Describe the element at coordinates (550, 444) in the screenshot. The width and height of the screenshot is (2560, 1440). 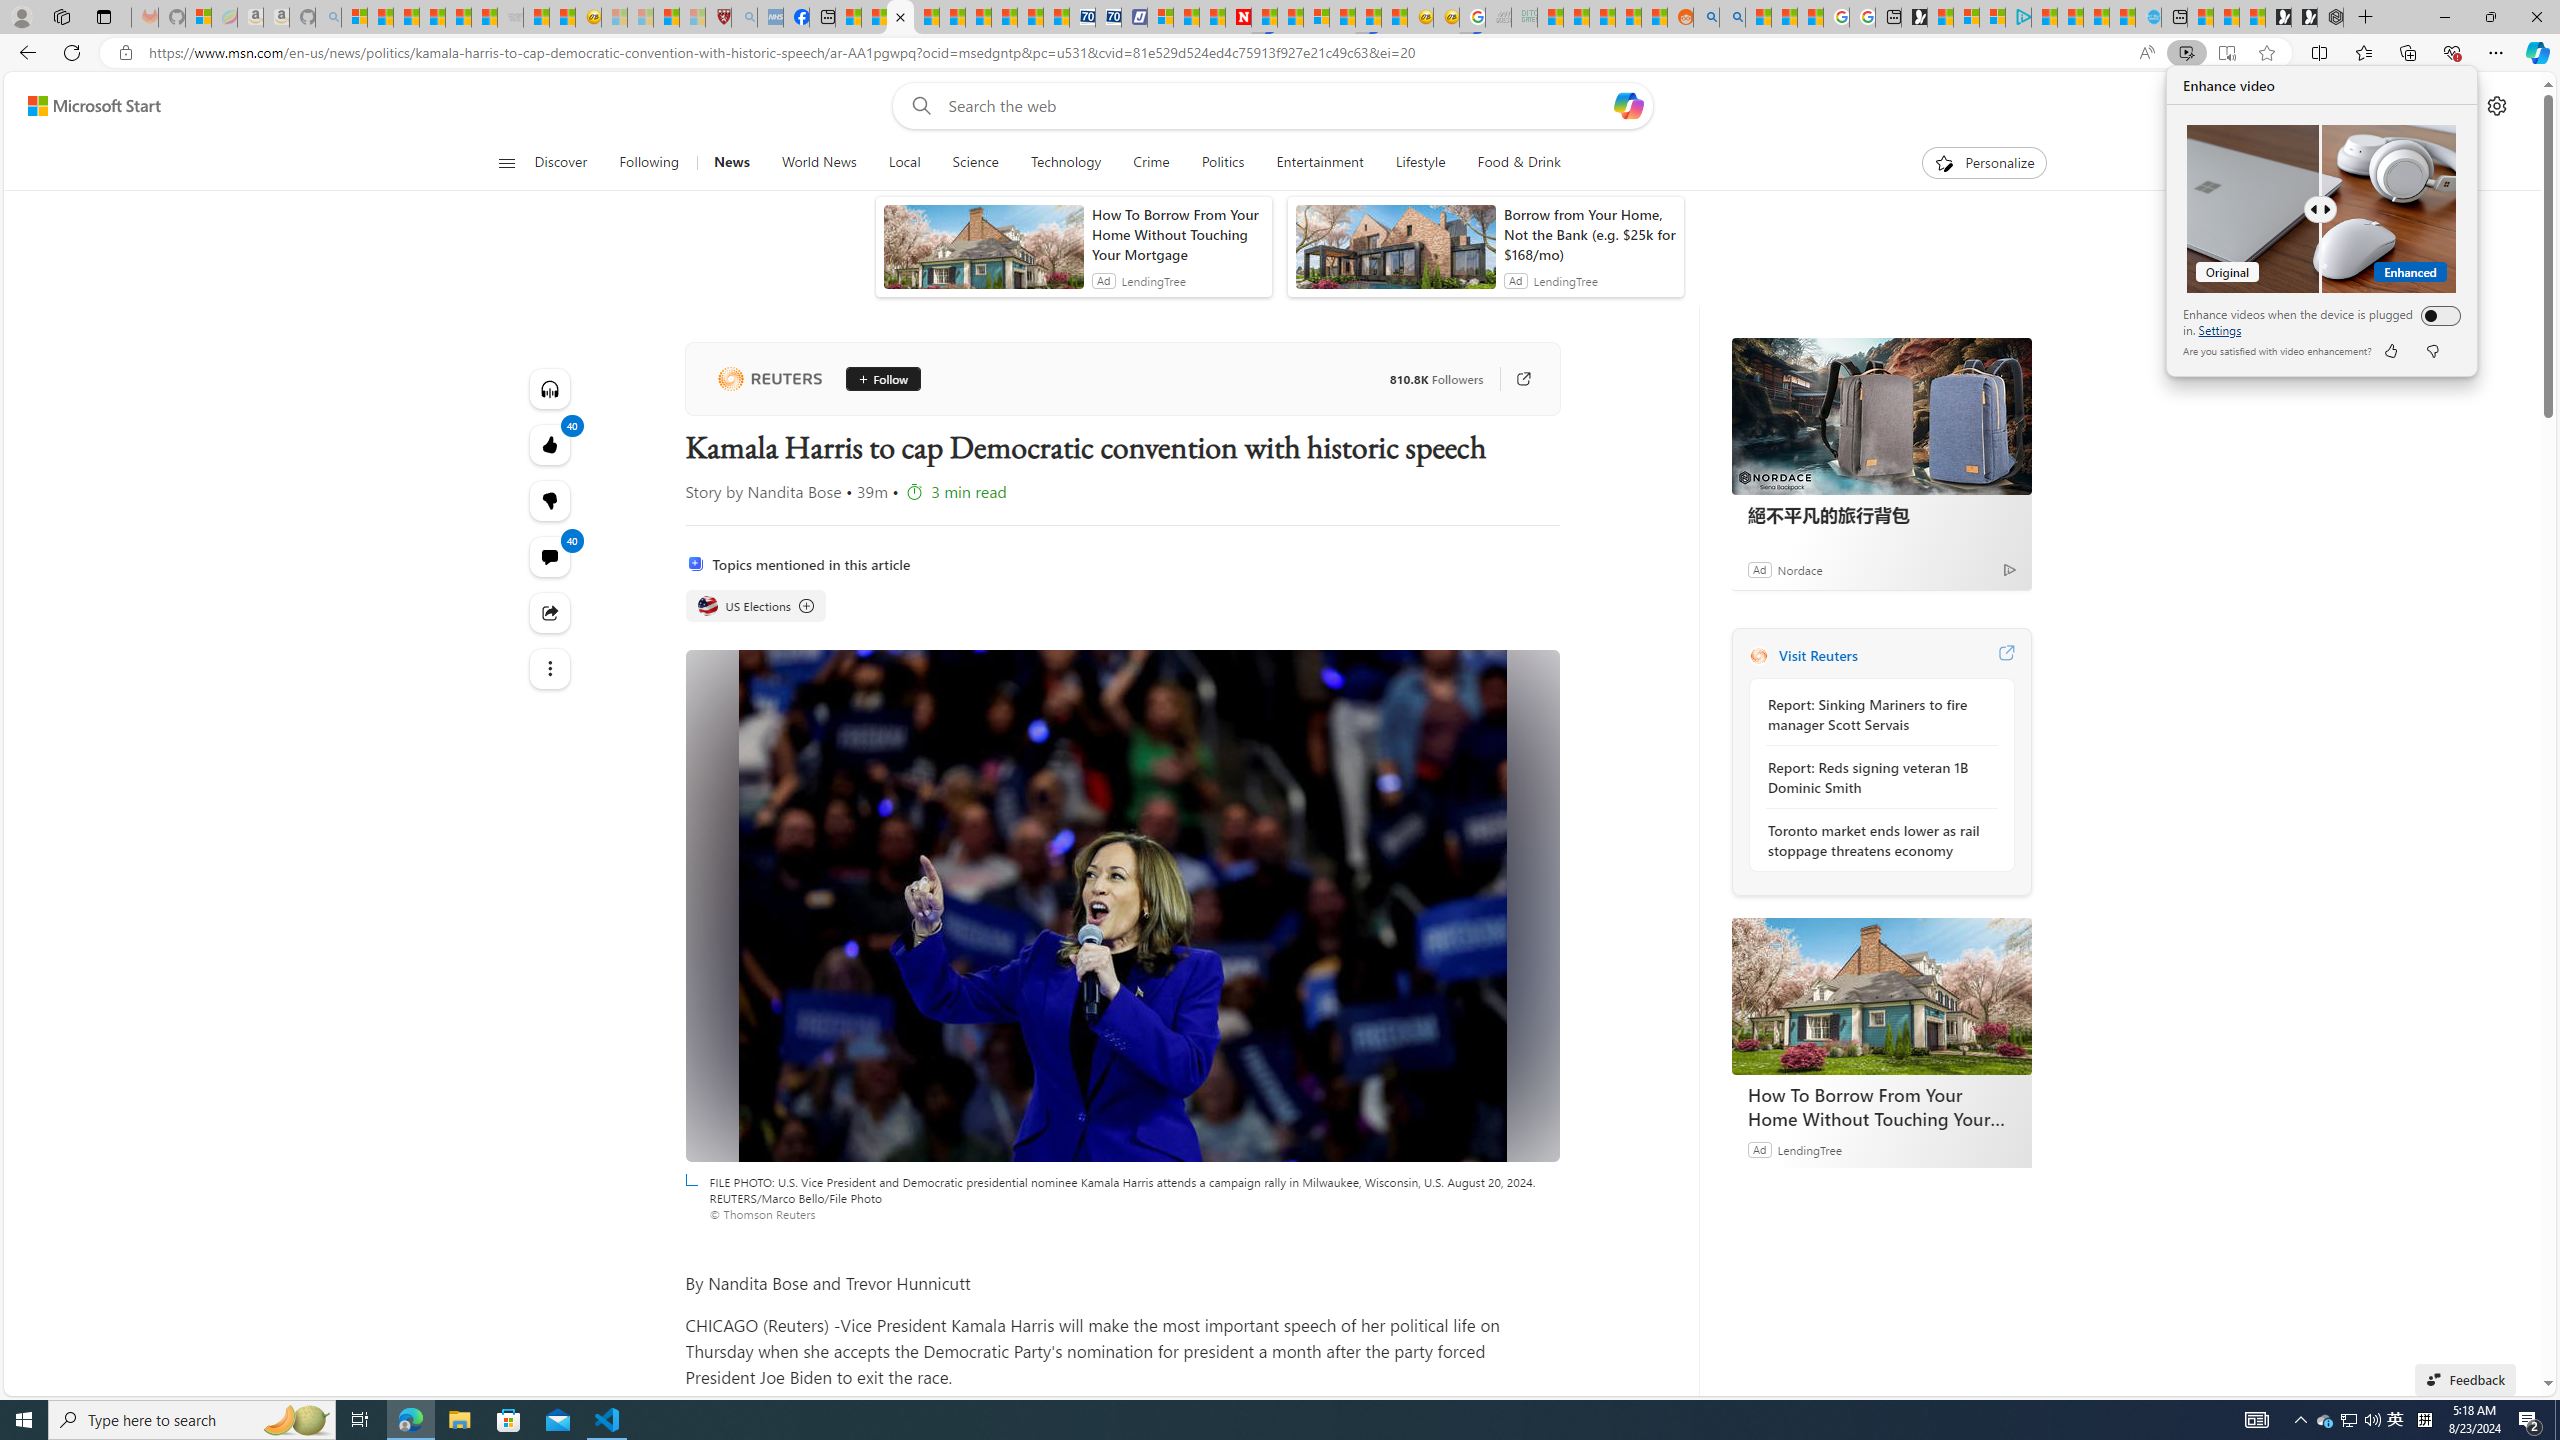
I see `40 Like` at that location.